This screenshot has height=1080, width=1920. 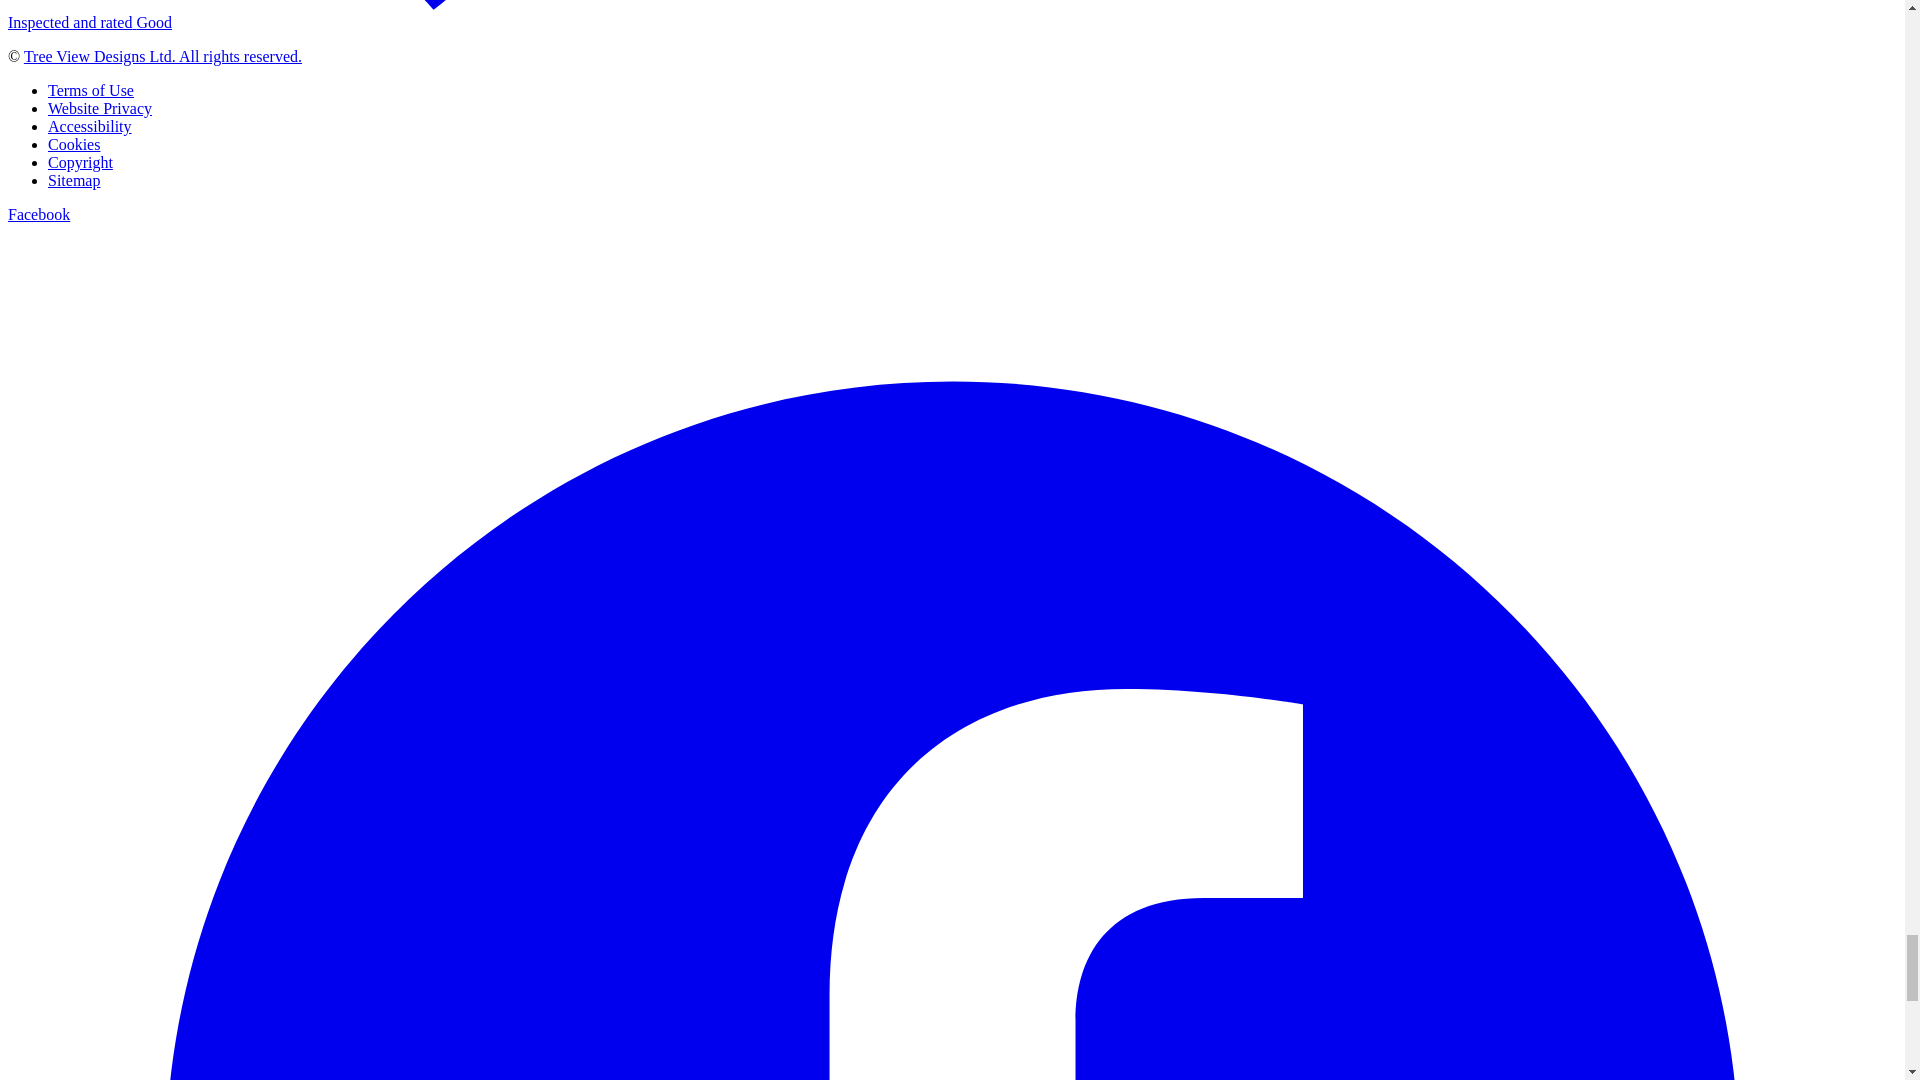 I want to click on Website Privacy, so click(x=100, y=108).